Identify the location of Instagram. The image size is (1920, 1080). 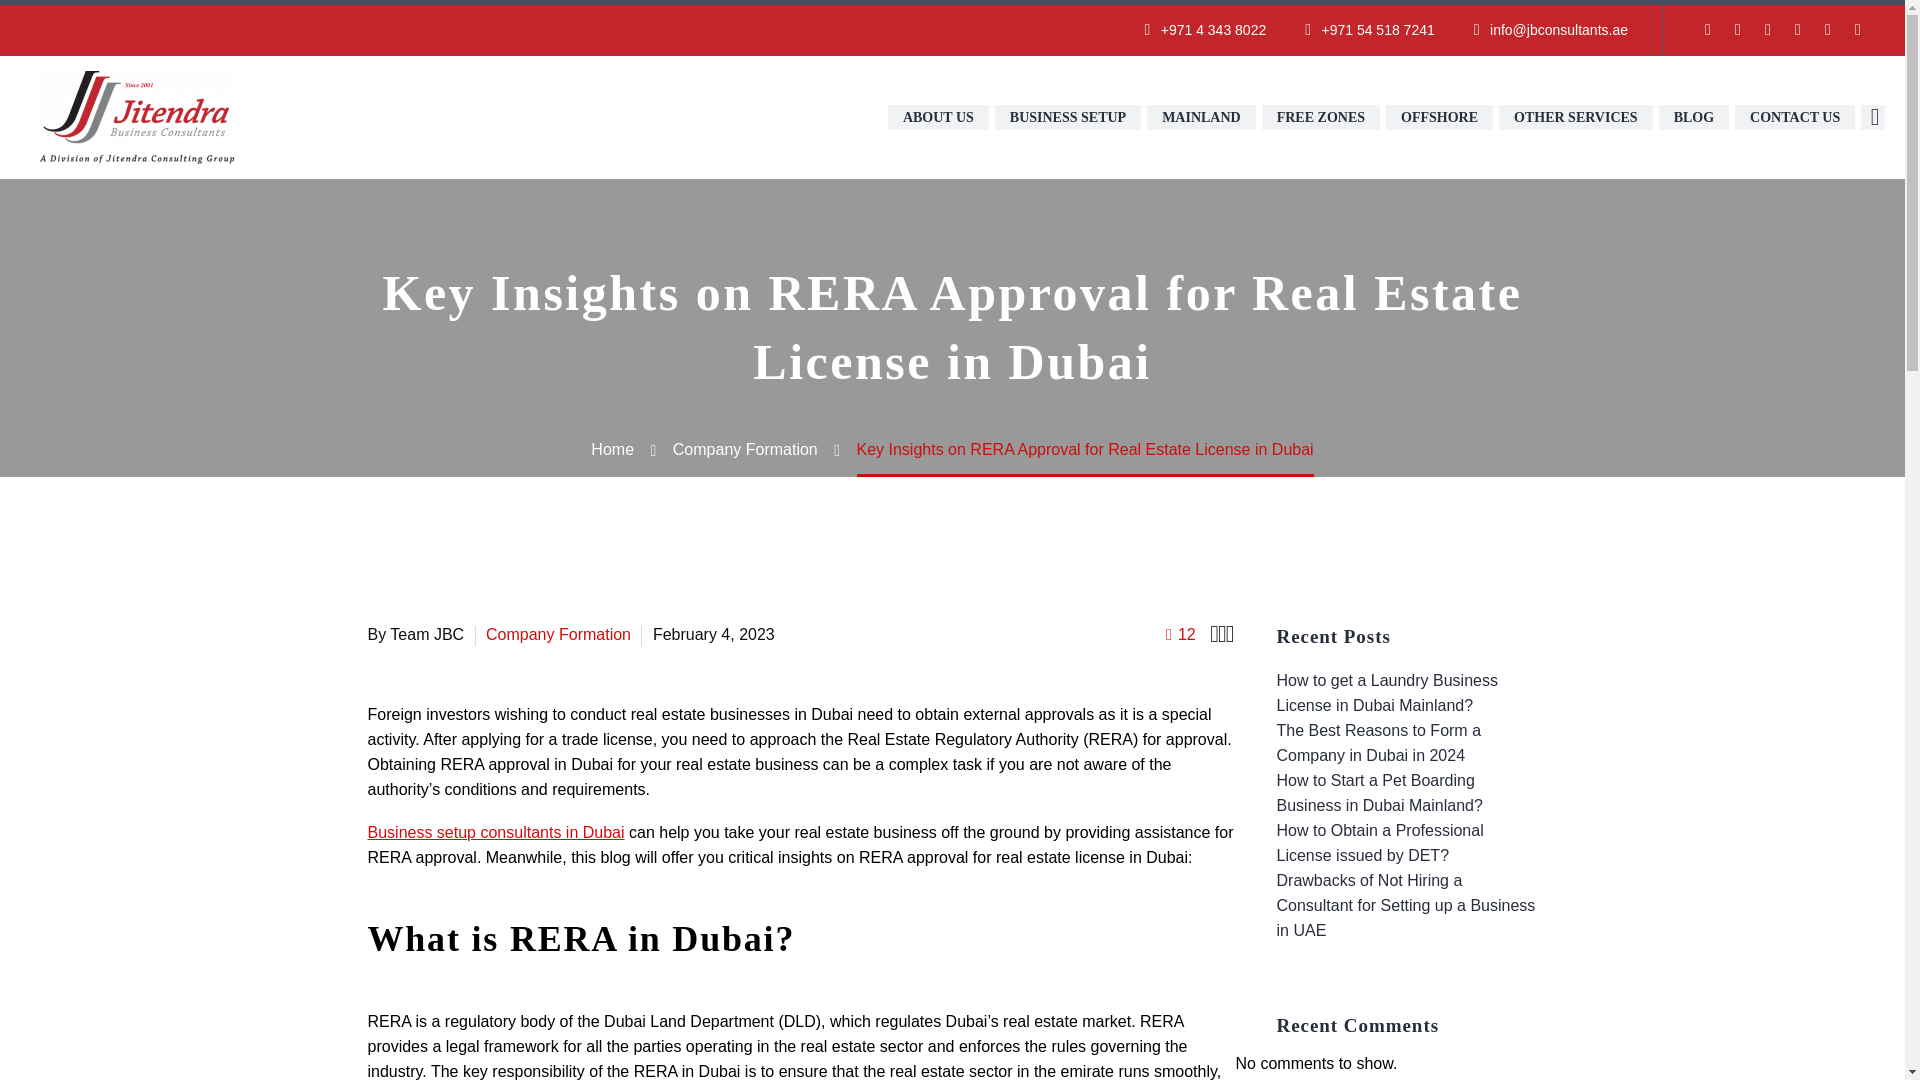
(1798, 29).